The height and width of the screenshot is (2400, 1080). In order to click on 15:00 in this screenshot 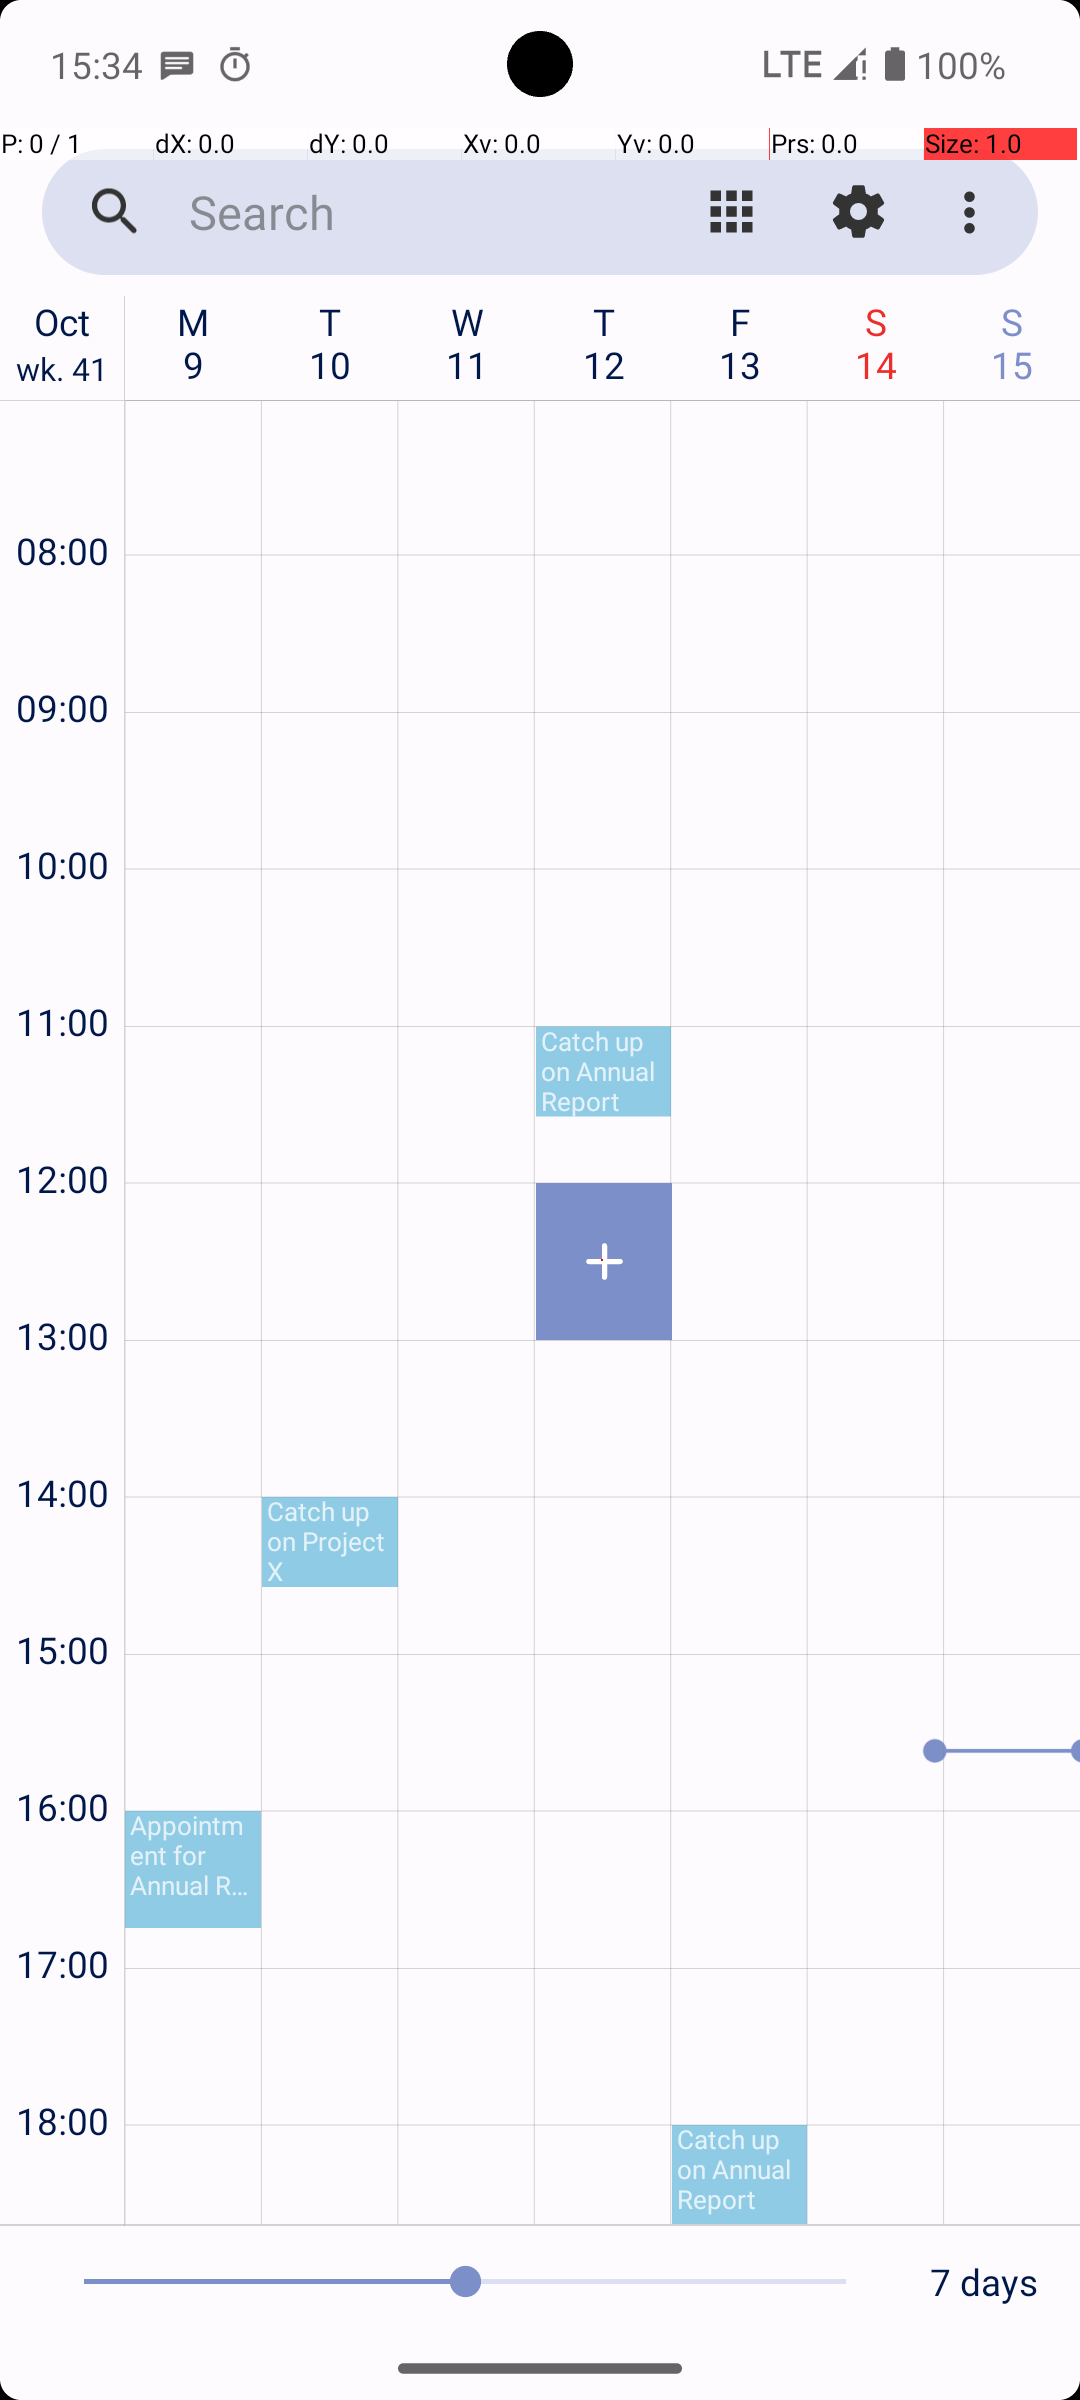, I will do `click(62, 1596)`.